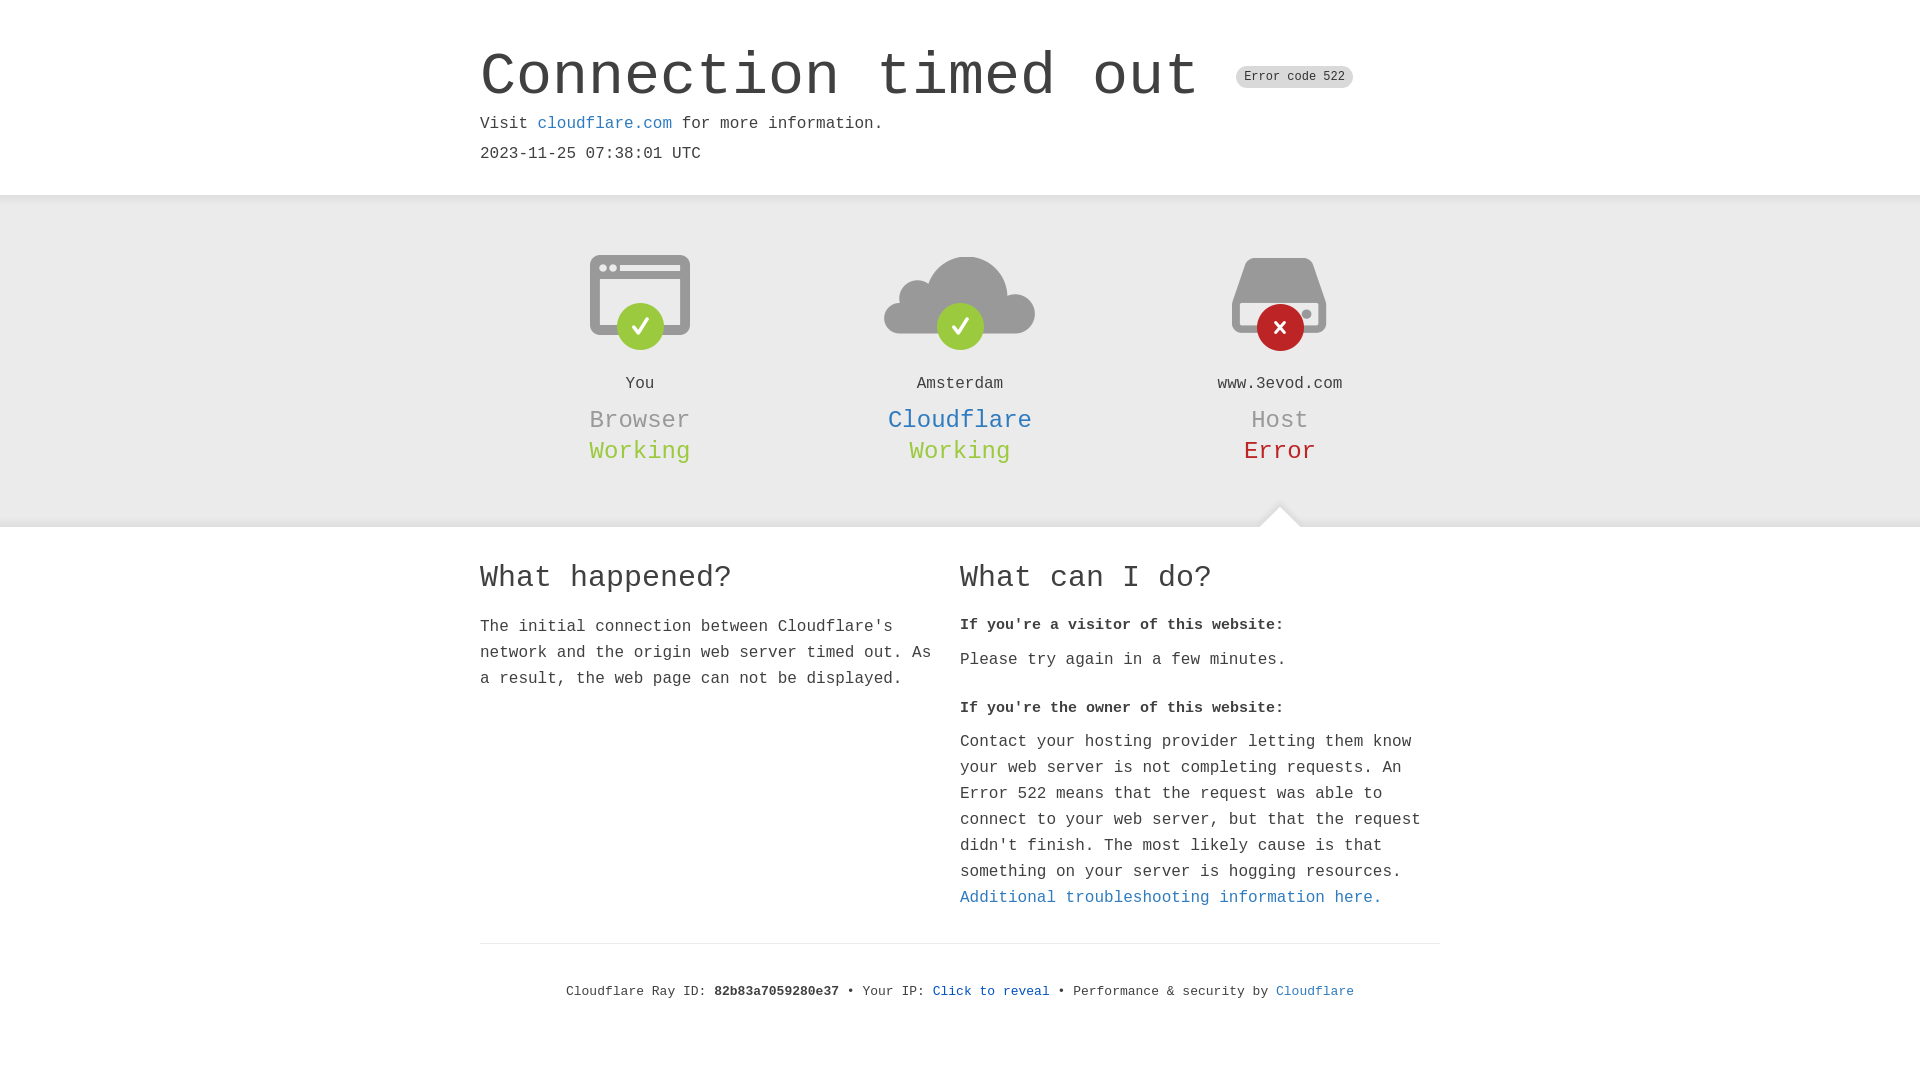  Describe the element at coordinates (992, 992) in the screenshot. I see `Click to reveal` at that location.